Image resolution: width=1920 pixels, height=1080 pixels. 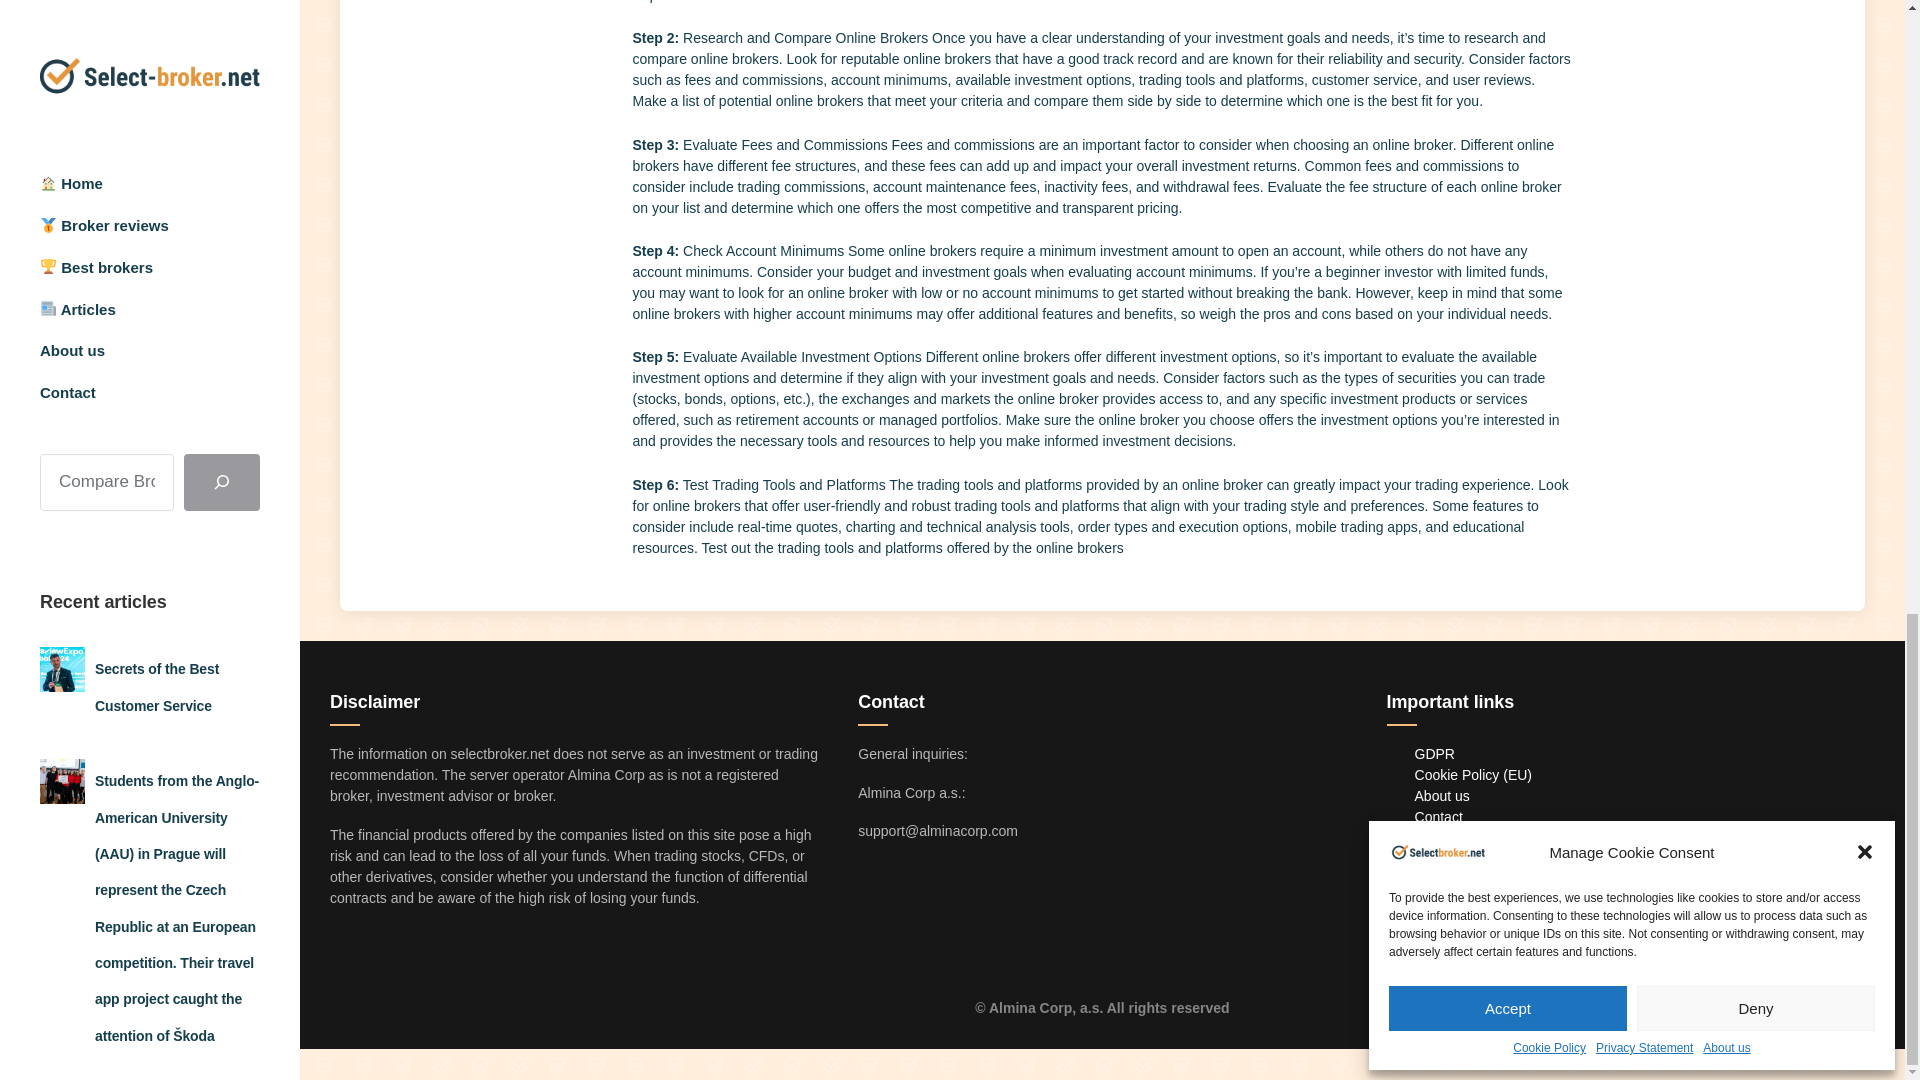 I want to click on TOP 10 ways to make money online - and what to look out for?, so click(x=174, y=26).